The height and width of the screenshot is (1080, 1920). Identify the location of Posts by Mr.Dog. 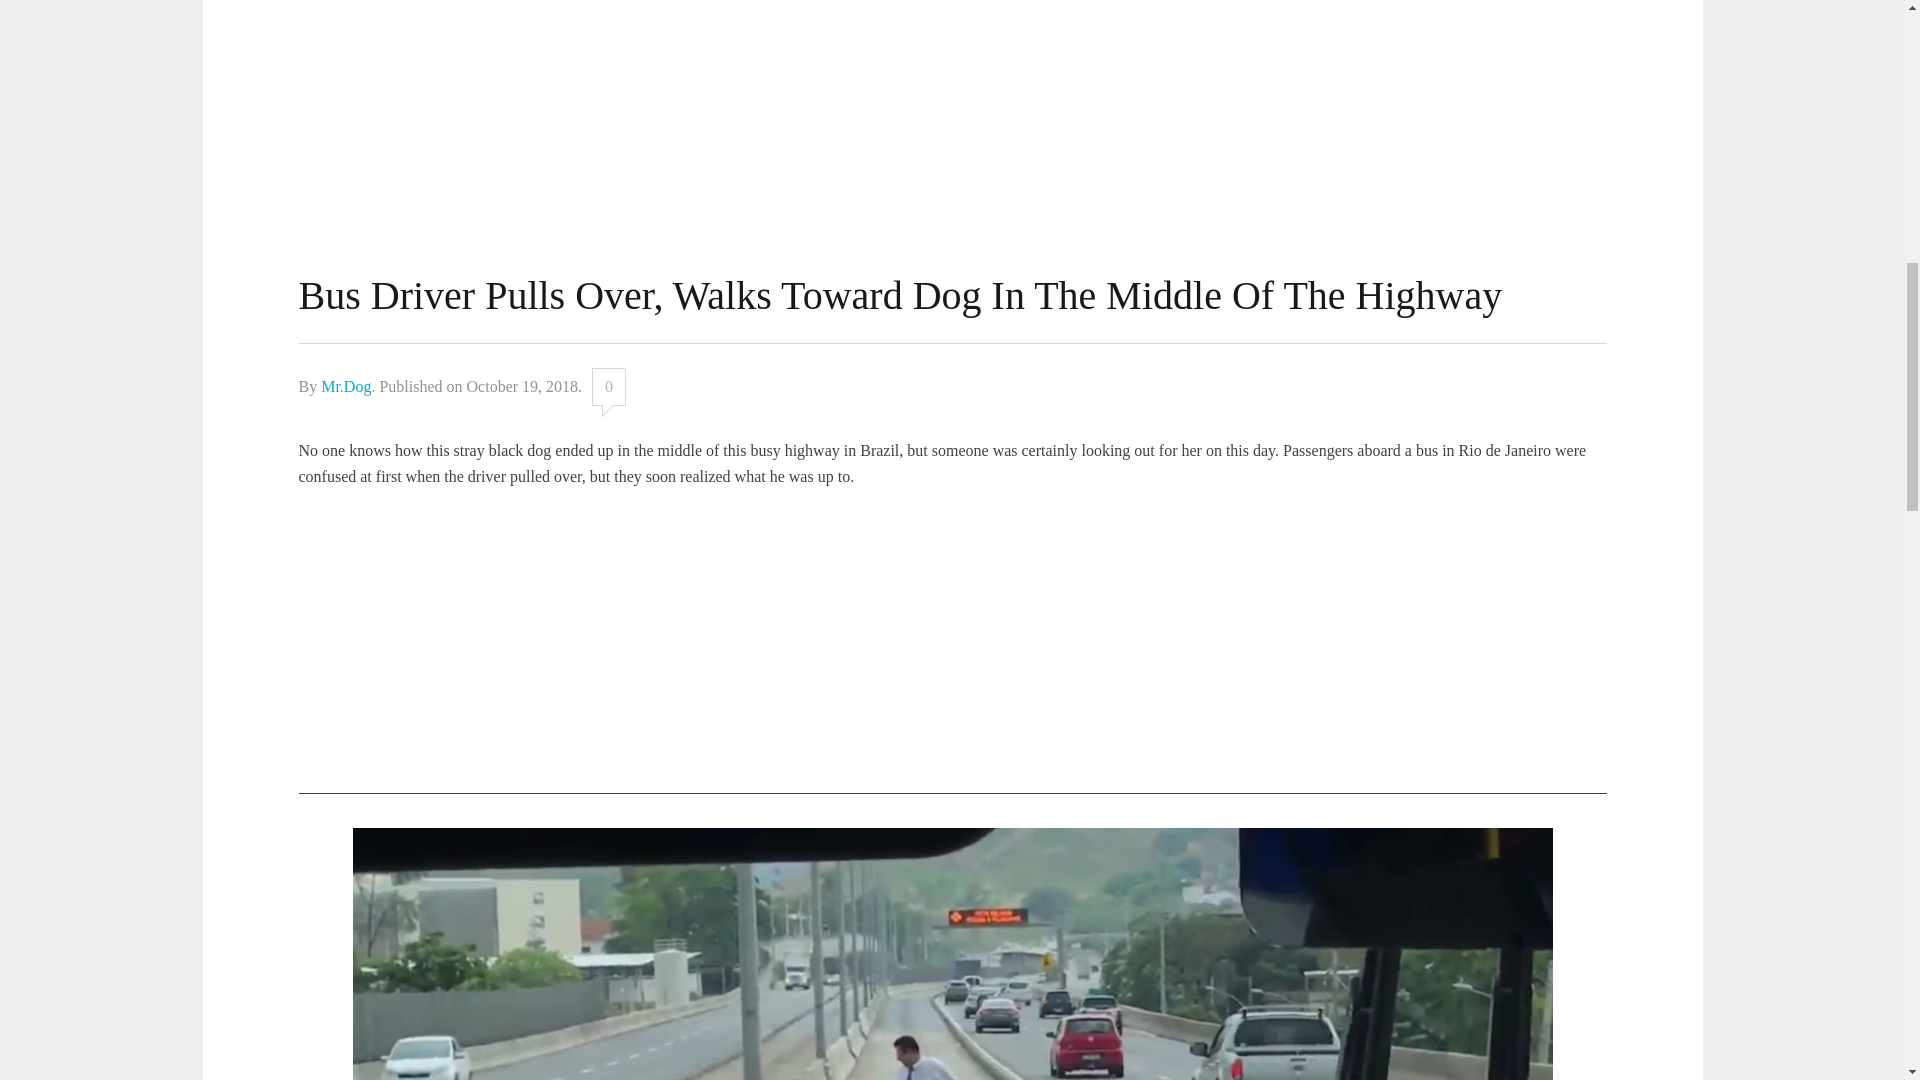
(345, 386).